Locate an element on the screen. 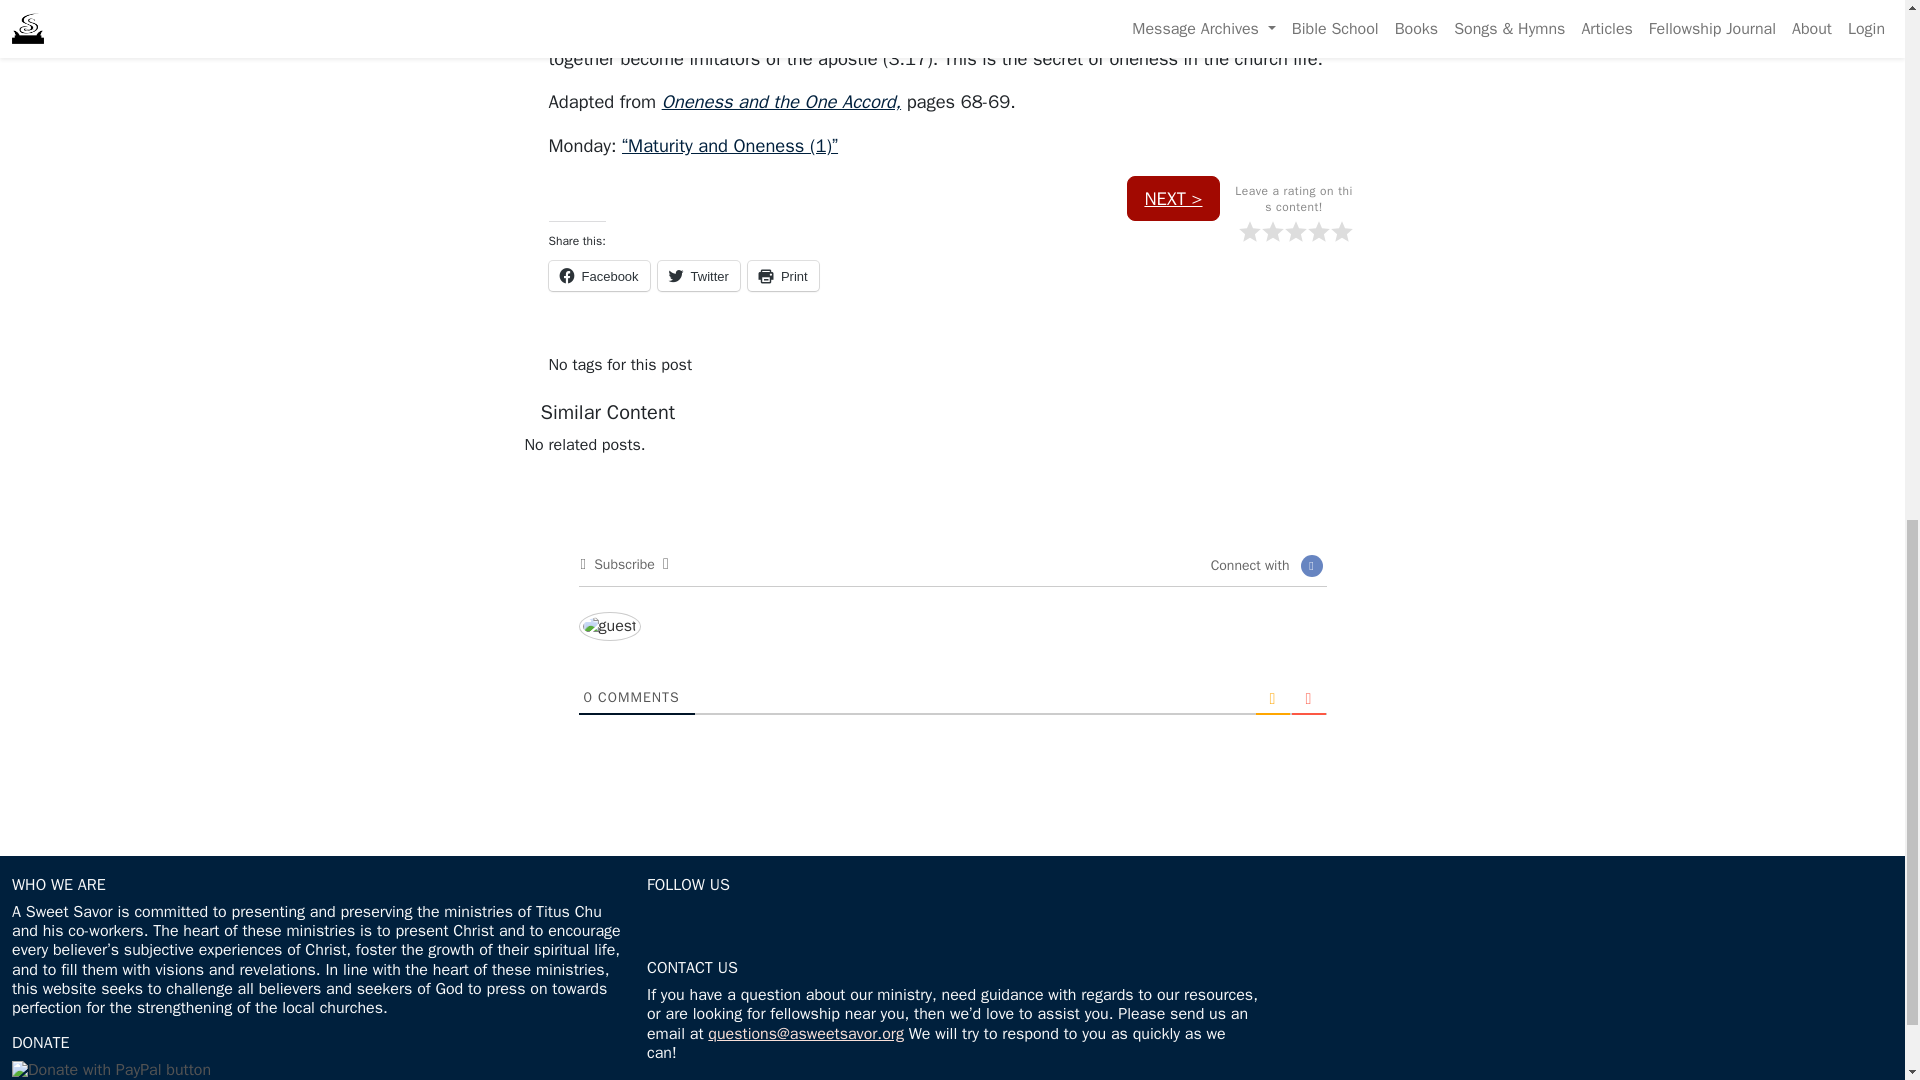 Image resolution: width=1920 pixels, height=1080 pixels. Go to the entry for this "Daily Word." is located at coordinates (730, 144).